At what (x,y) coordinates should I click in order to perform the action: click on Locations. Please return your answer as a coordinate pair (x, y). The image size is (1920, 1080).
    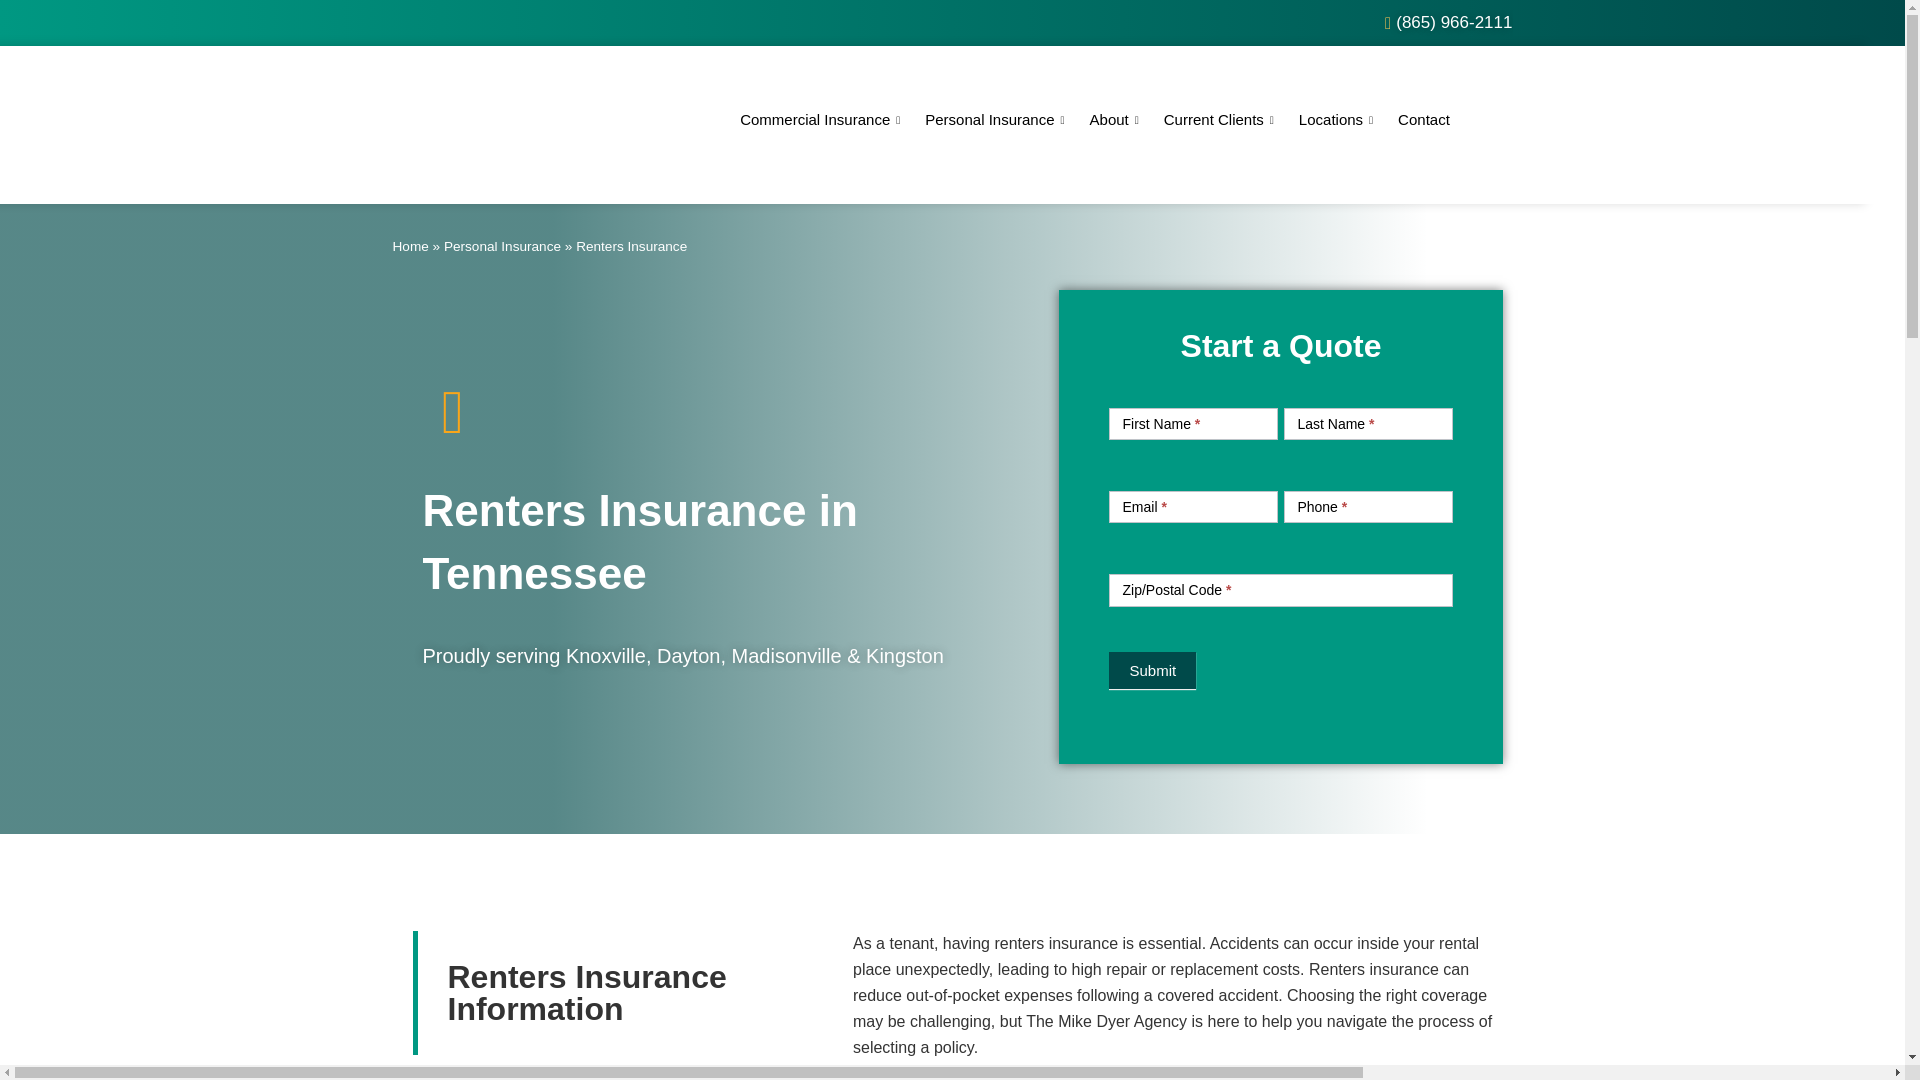
    Looking at the image, I should click on (1338, 119).